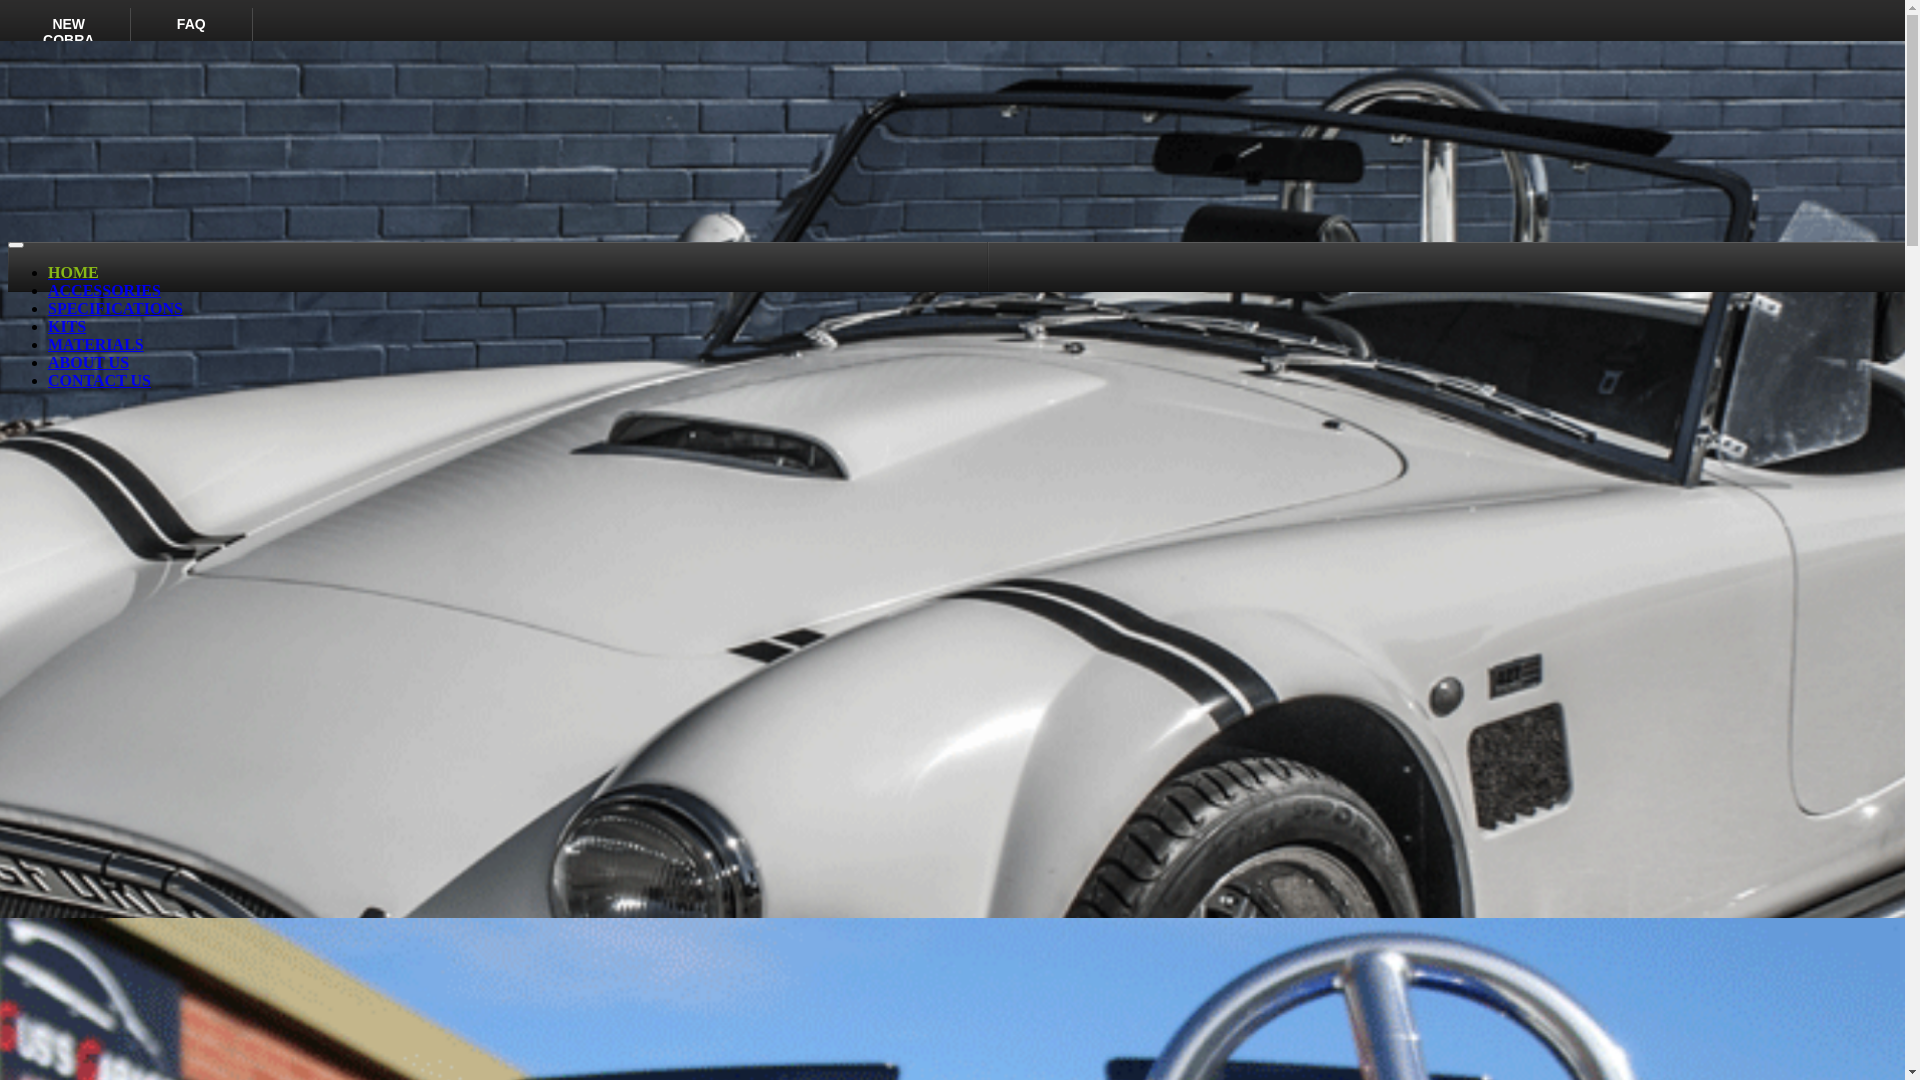 This screenshot has width=1920, height=1080. I want to click on KITS, so click(67, 326).